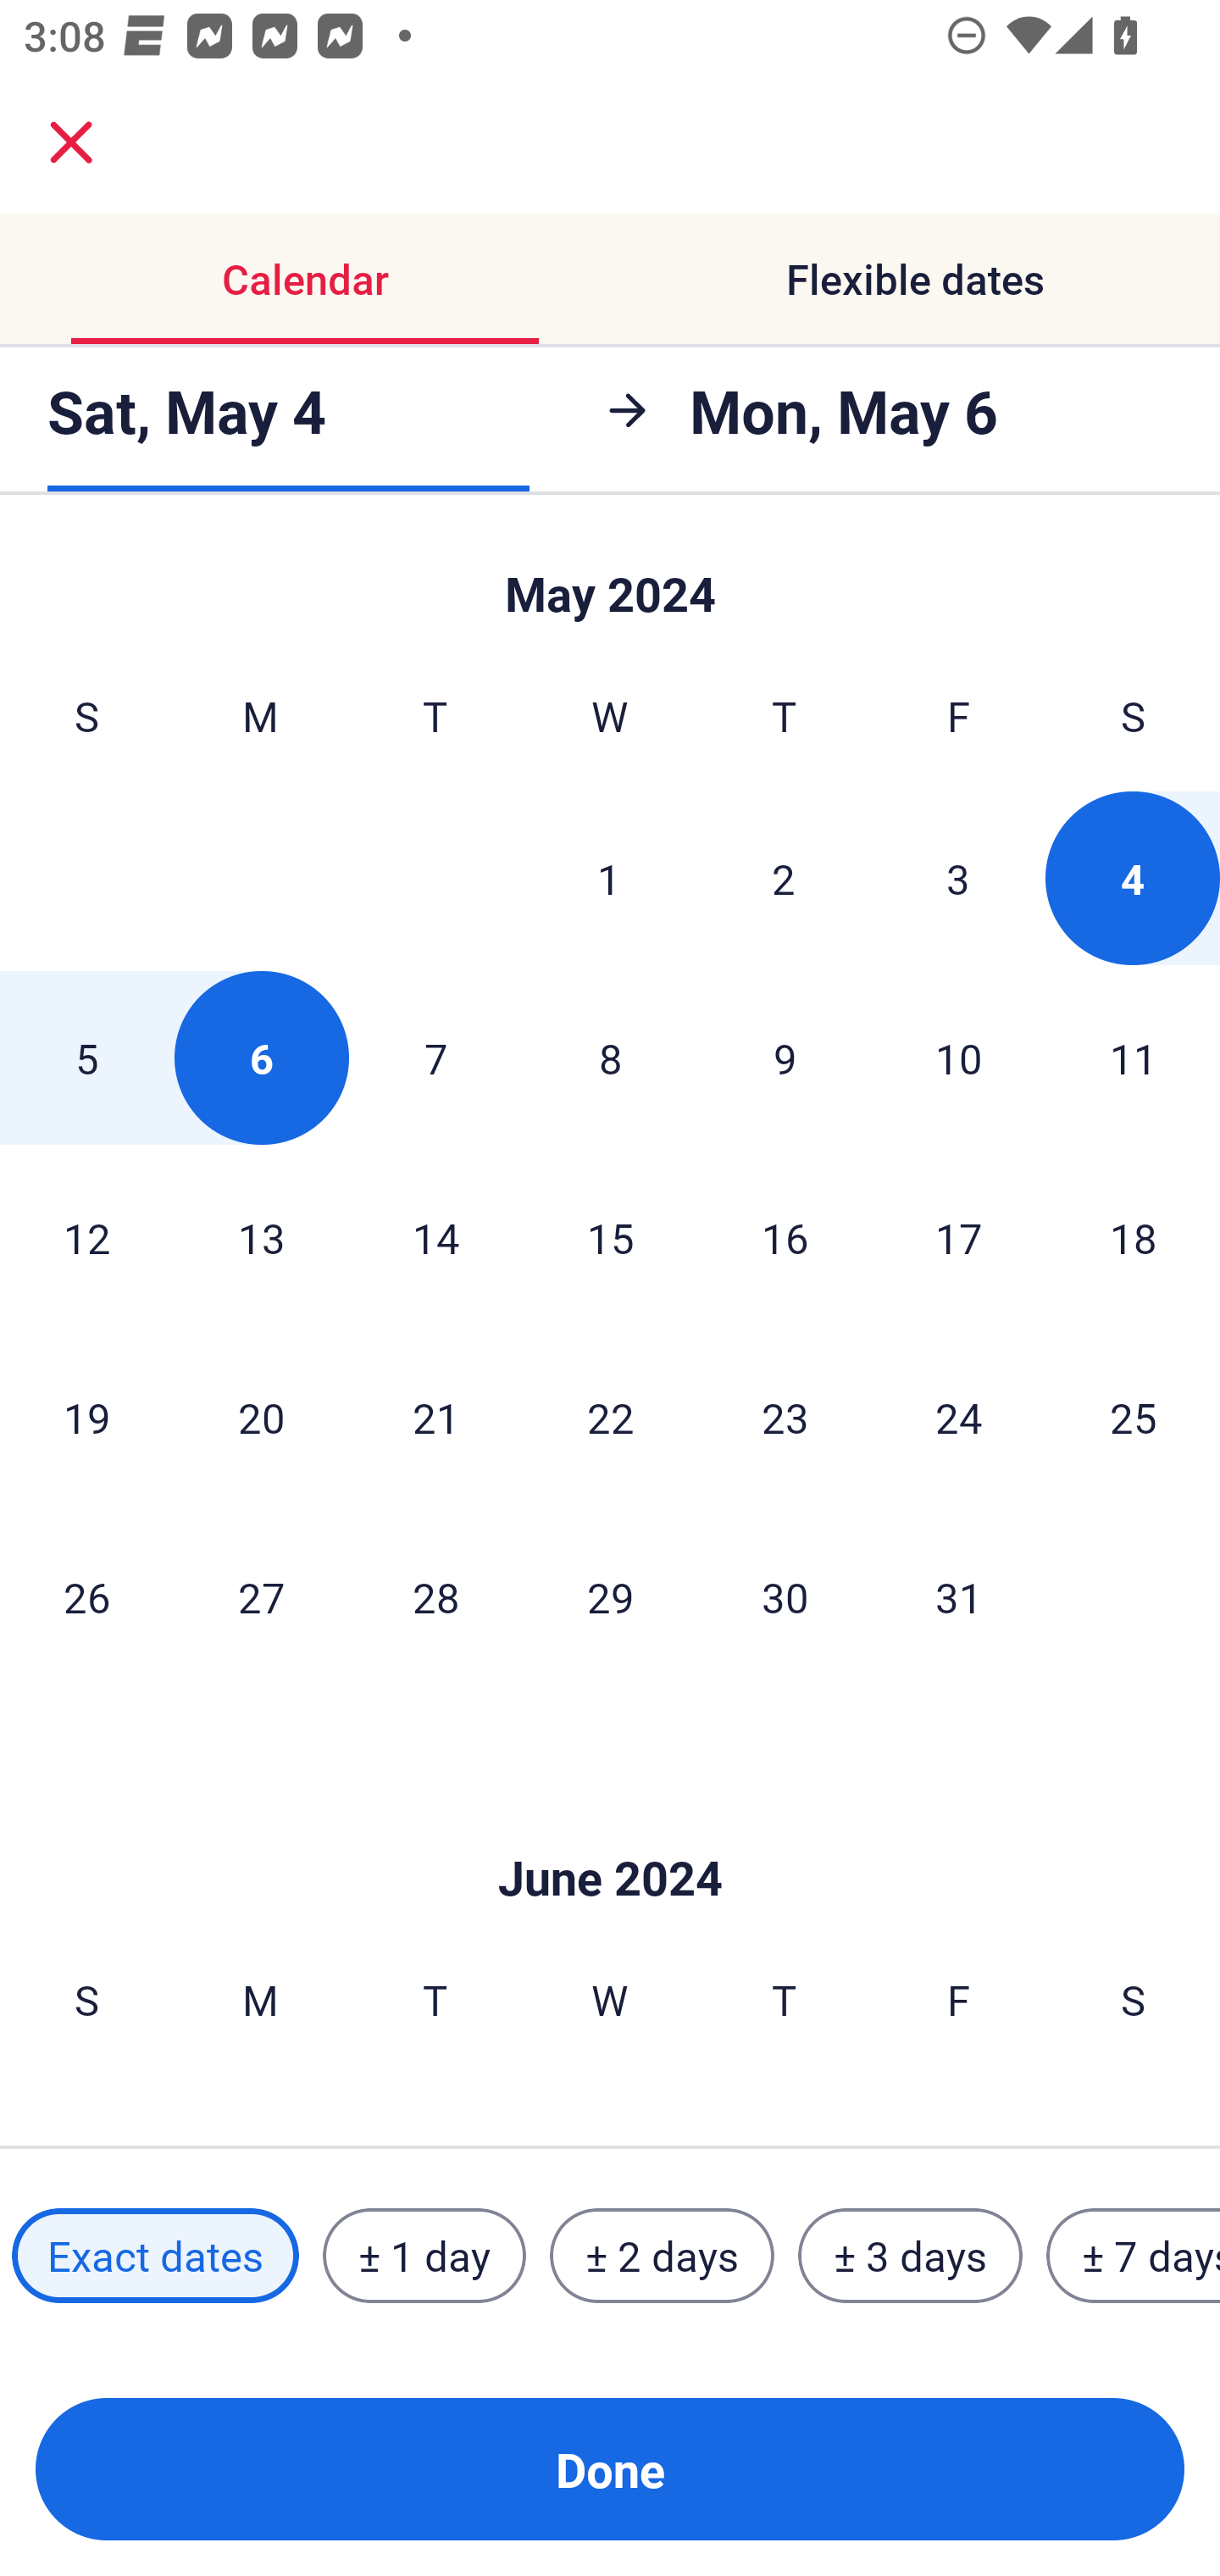 The width and height of the screenshot is (1220, 2576). I want to click on Done, so click(610, 2469).